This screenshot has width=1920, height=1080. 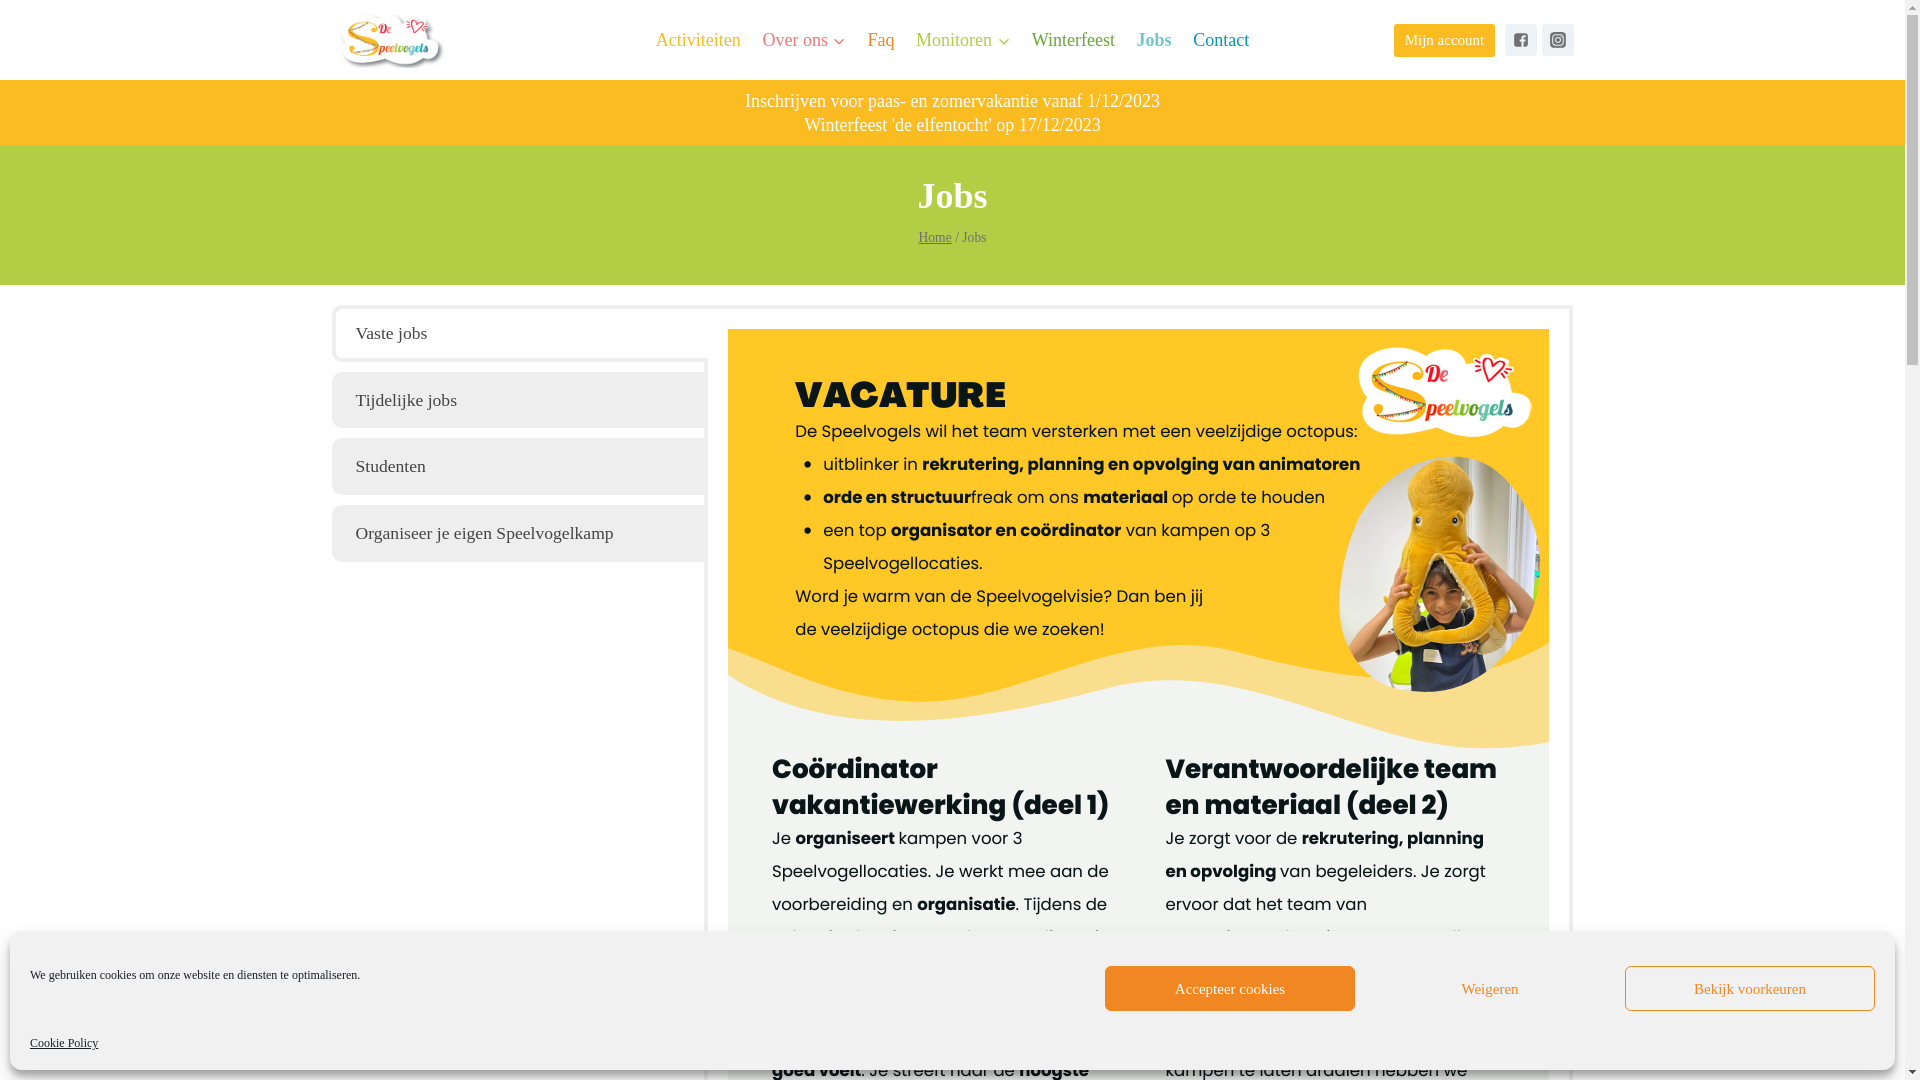 What do you see at coordinates (1154, 40) in the screenshot?
I see `Jobs` at bounding box center [1154, 40].